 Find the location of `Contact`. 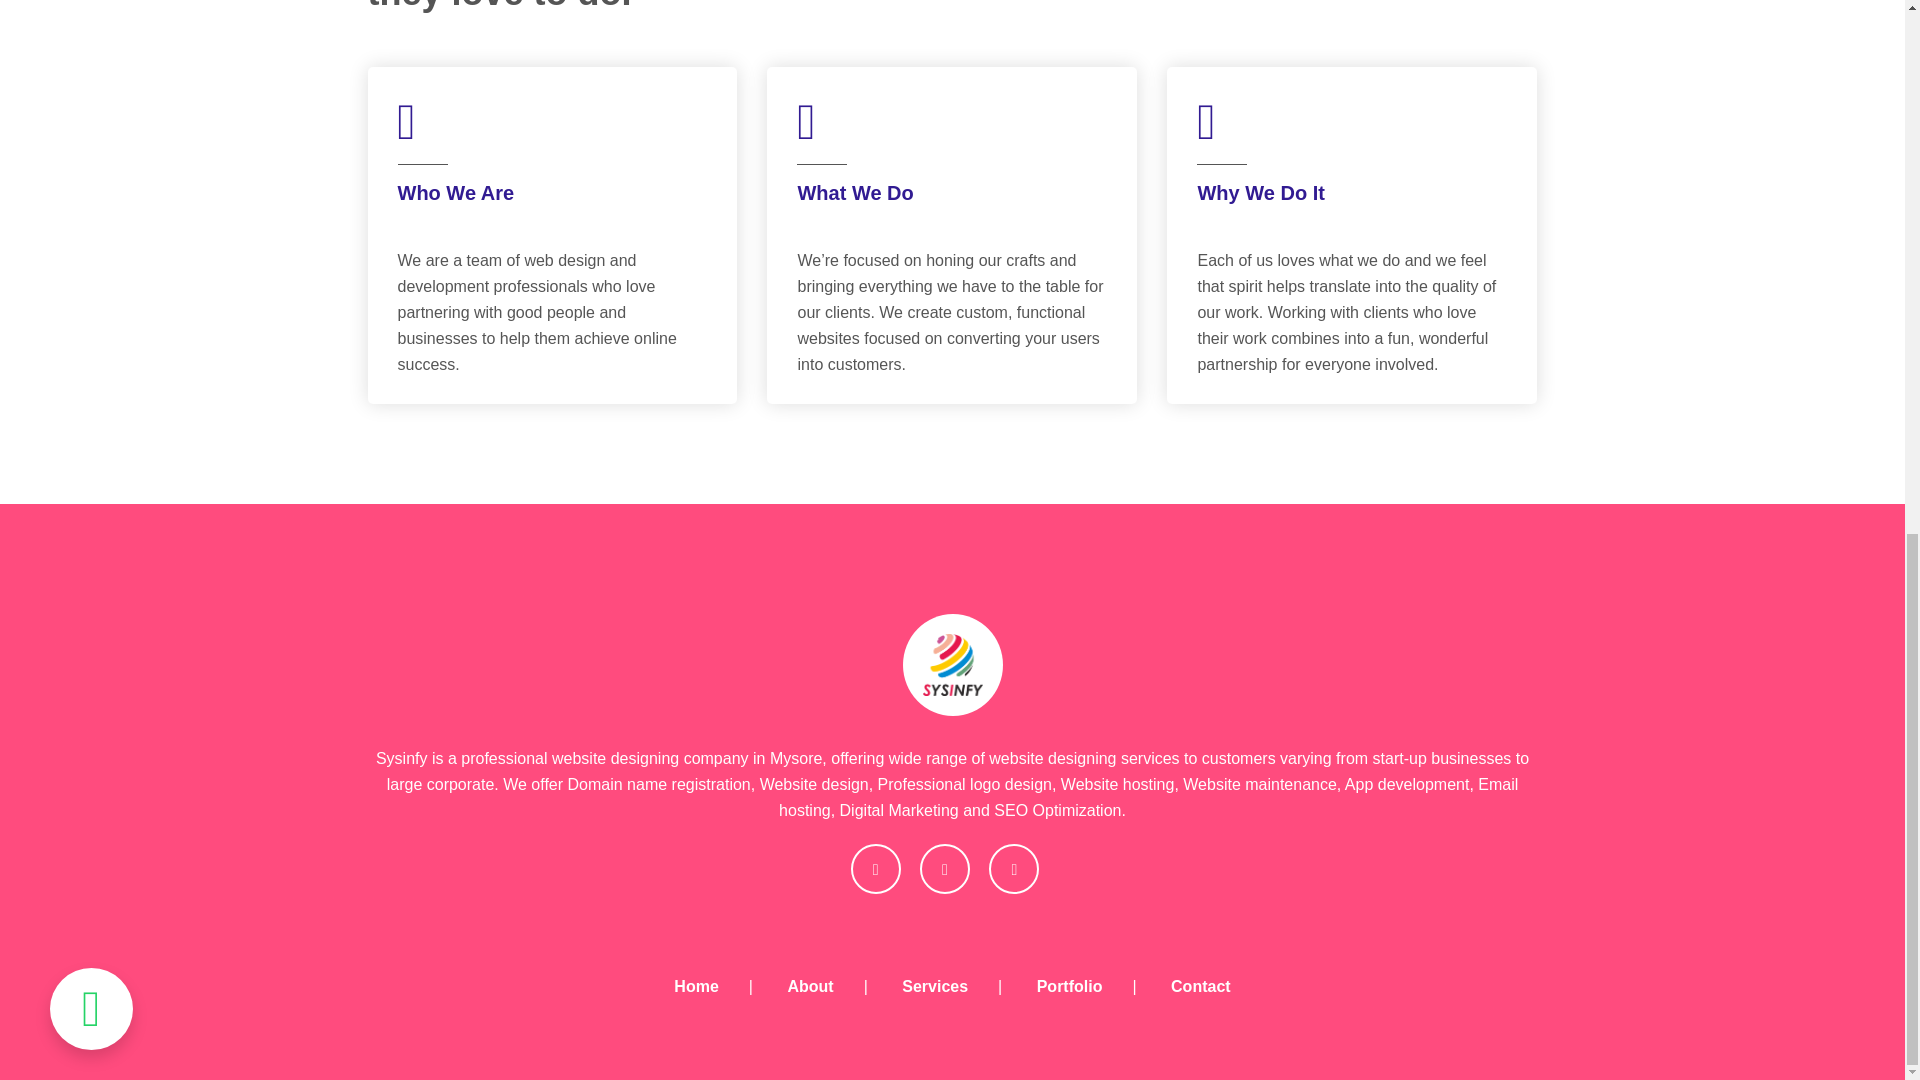

Contact is located at coordinates (1200, 986).